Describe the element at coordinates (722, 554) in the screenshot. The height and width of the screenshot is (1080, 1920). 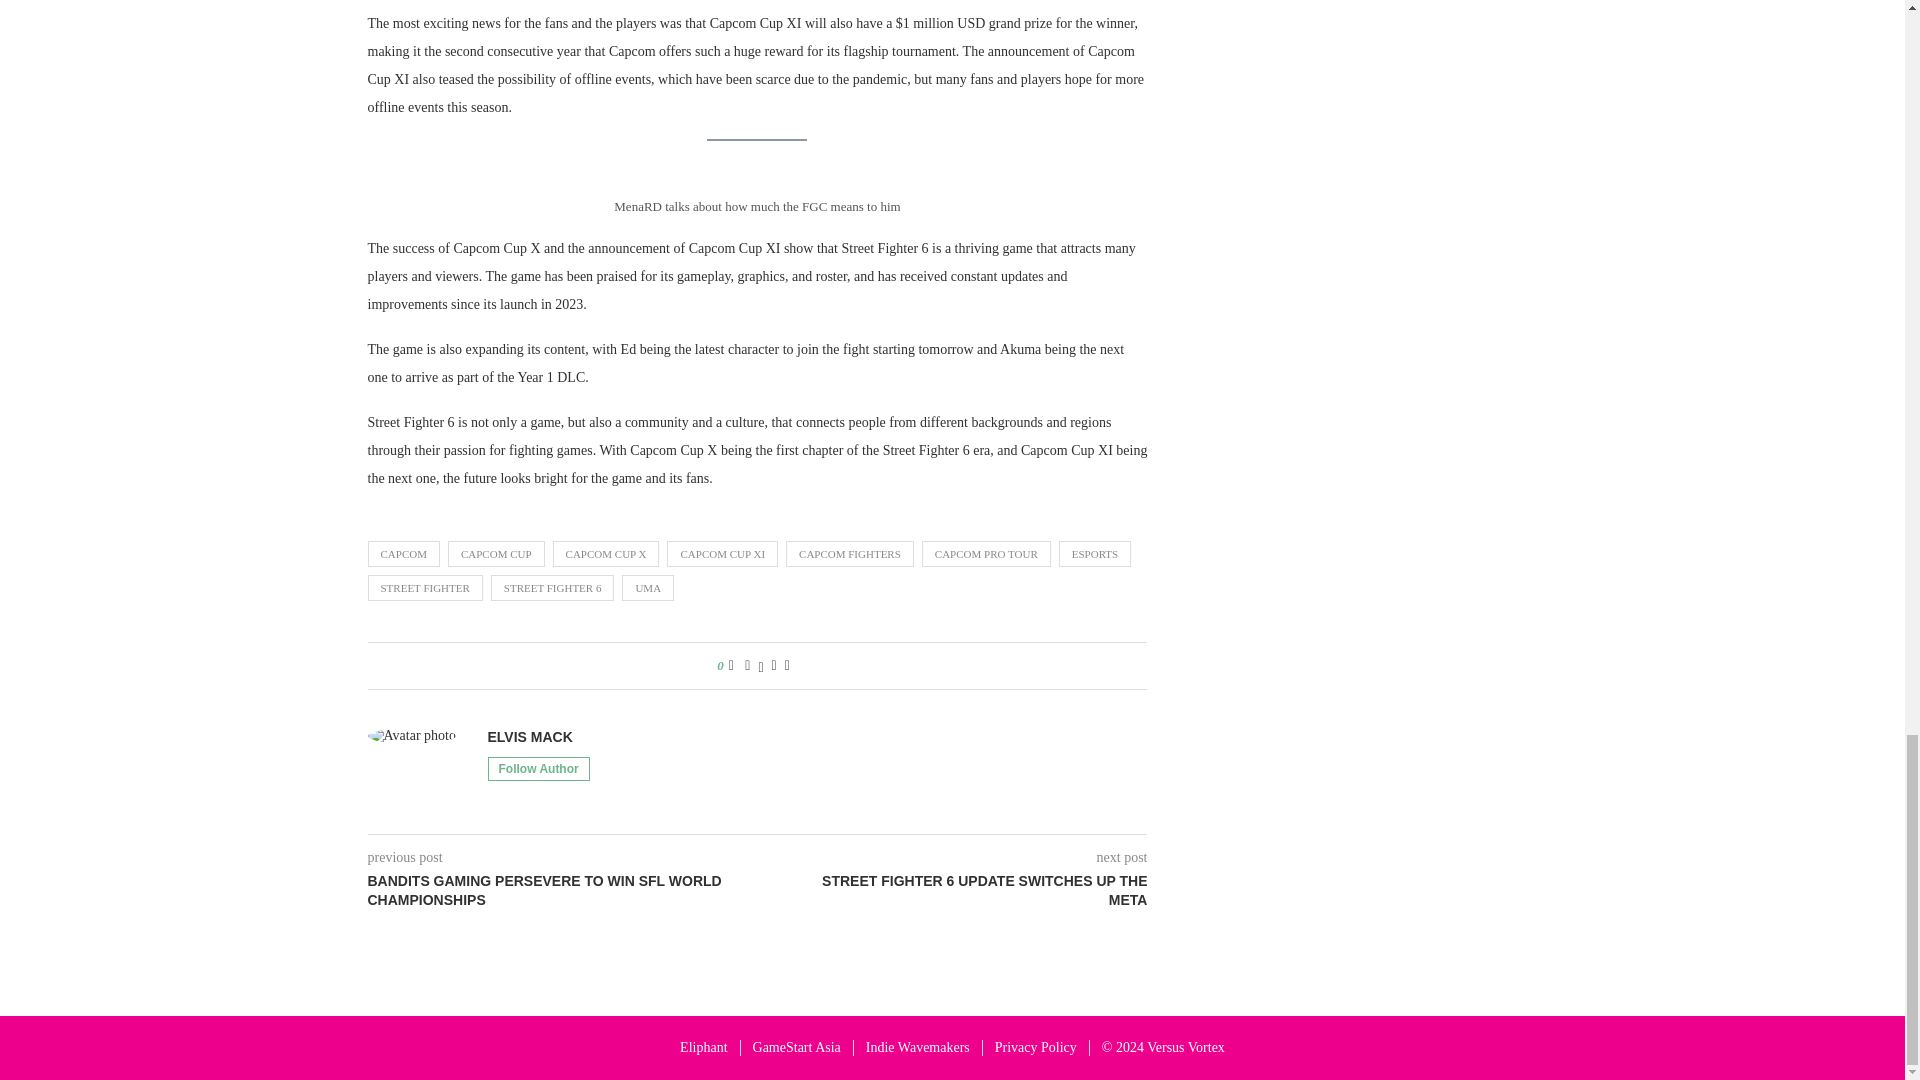
I see `CAPCOM CUP XI` at that location.